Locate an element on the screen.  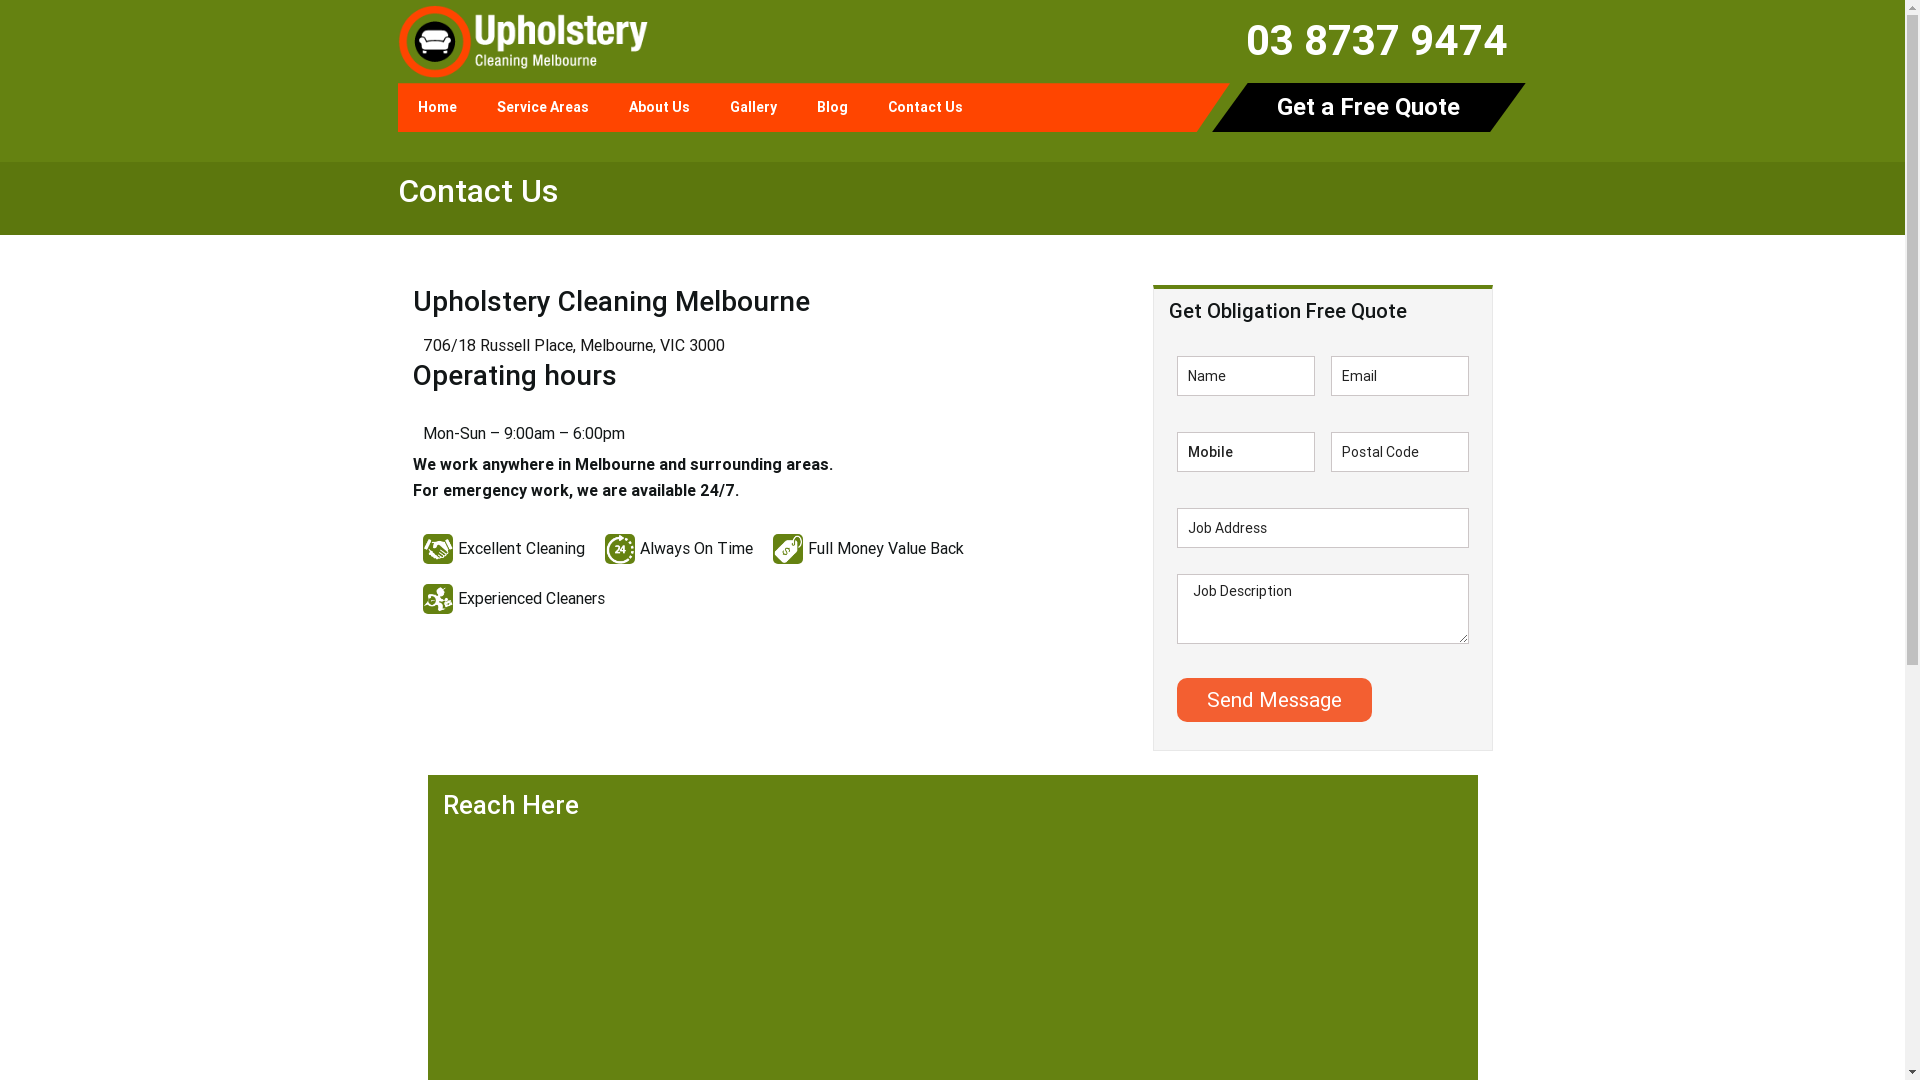
Get a Free Quote is located at coordinates (1368, 108).